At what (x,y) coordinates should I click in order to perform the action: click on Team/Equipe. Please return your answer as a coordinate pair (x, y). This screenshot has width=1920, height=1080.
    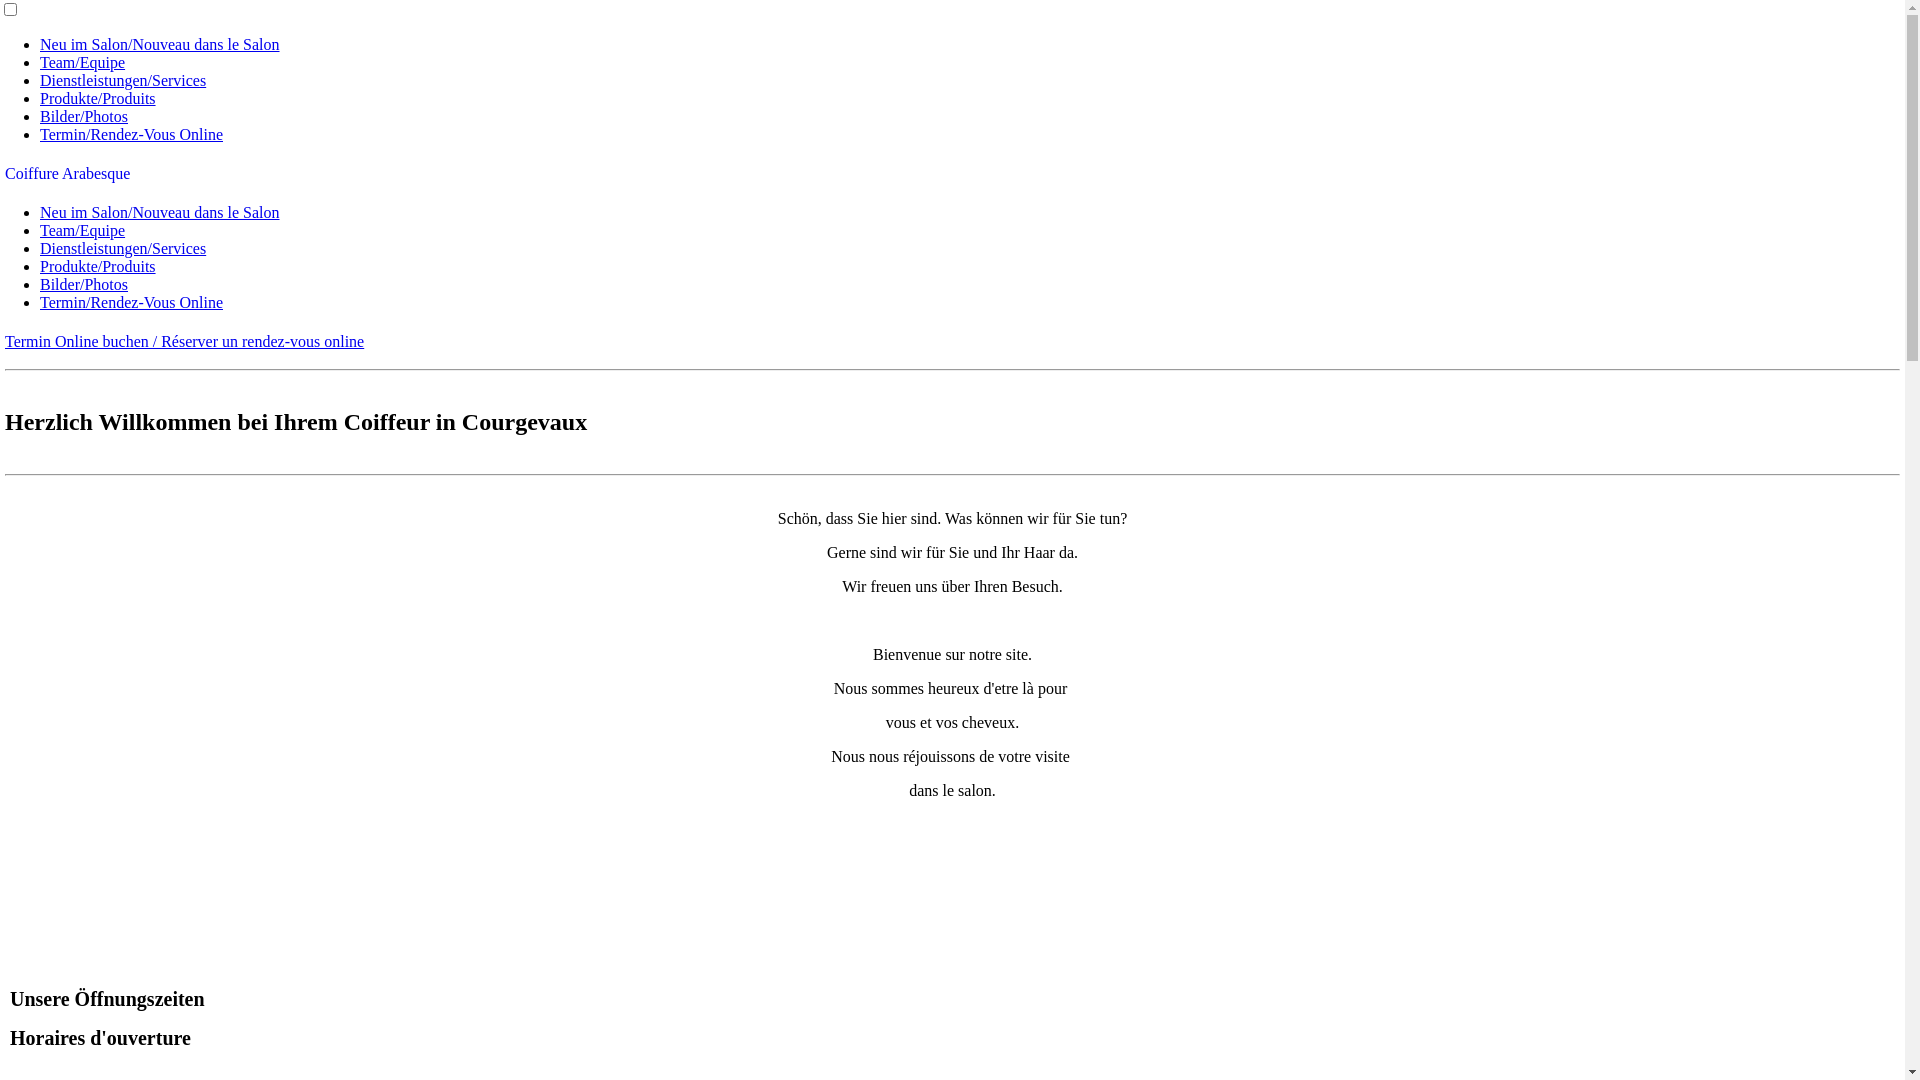
    Looking at the image, I should click on (82, 230).